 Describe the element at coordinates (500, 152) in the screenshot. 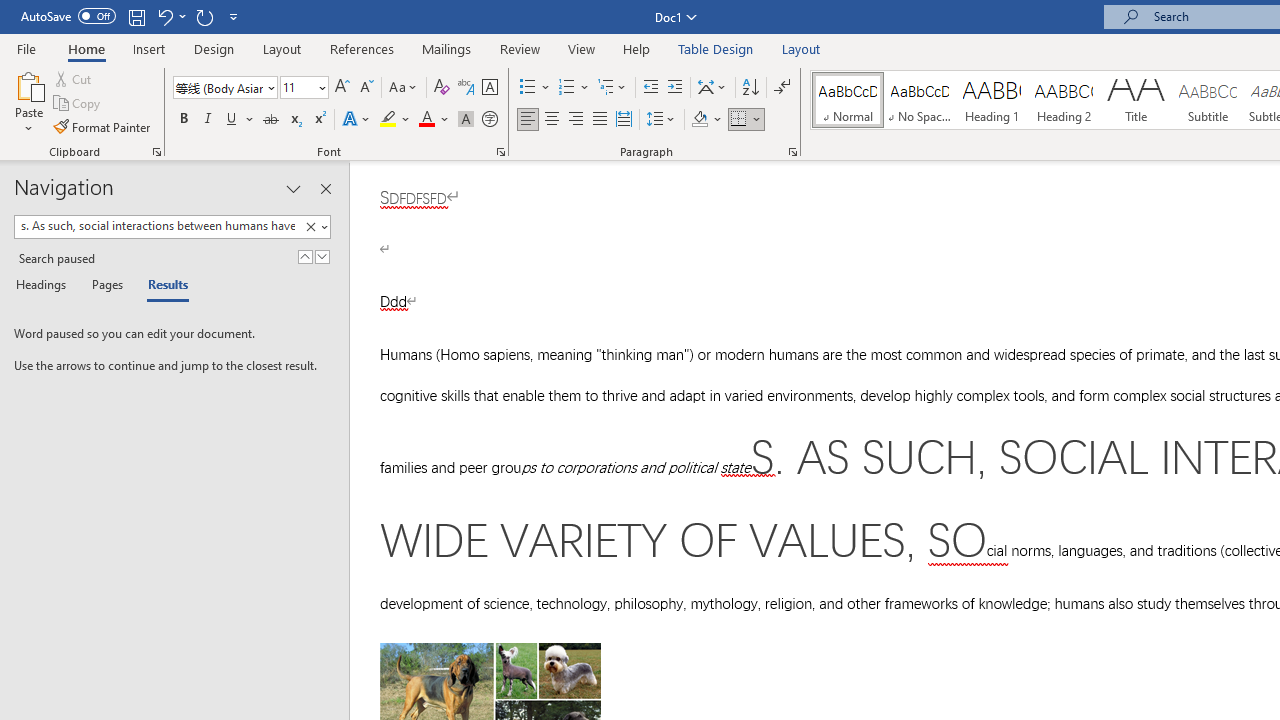

I see `Font...` at that location.